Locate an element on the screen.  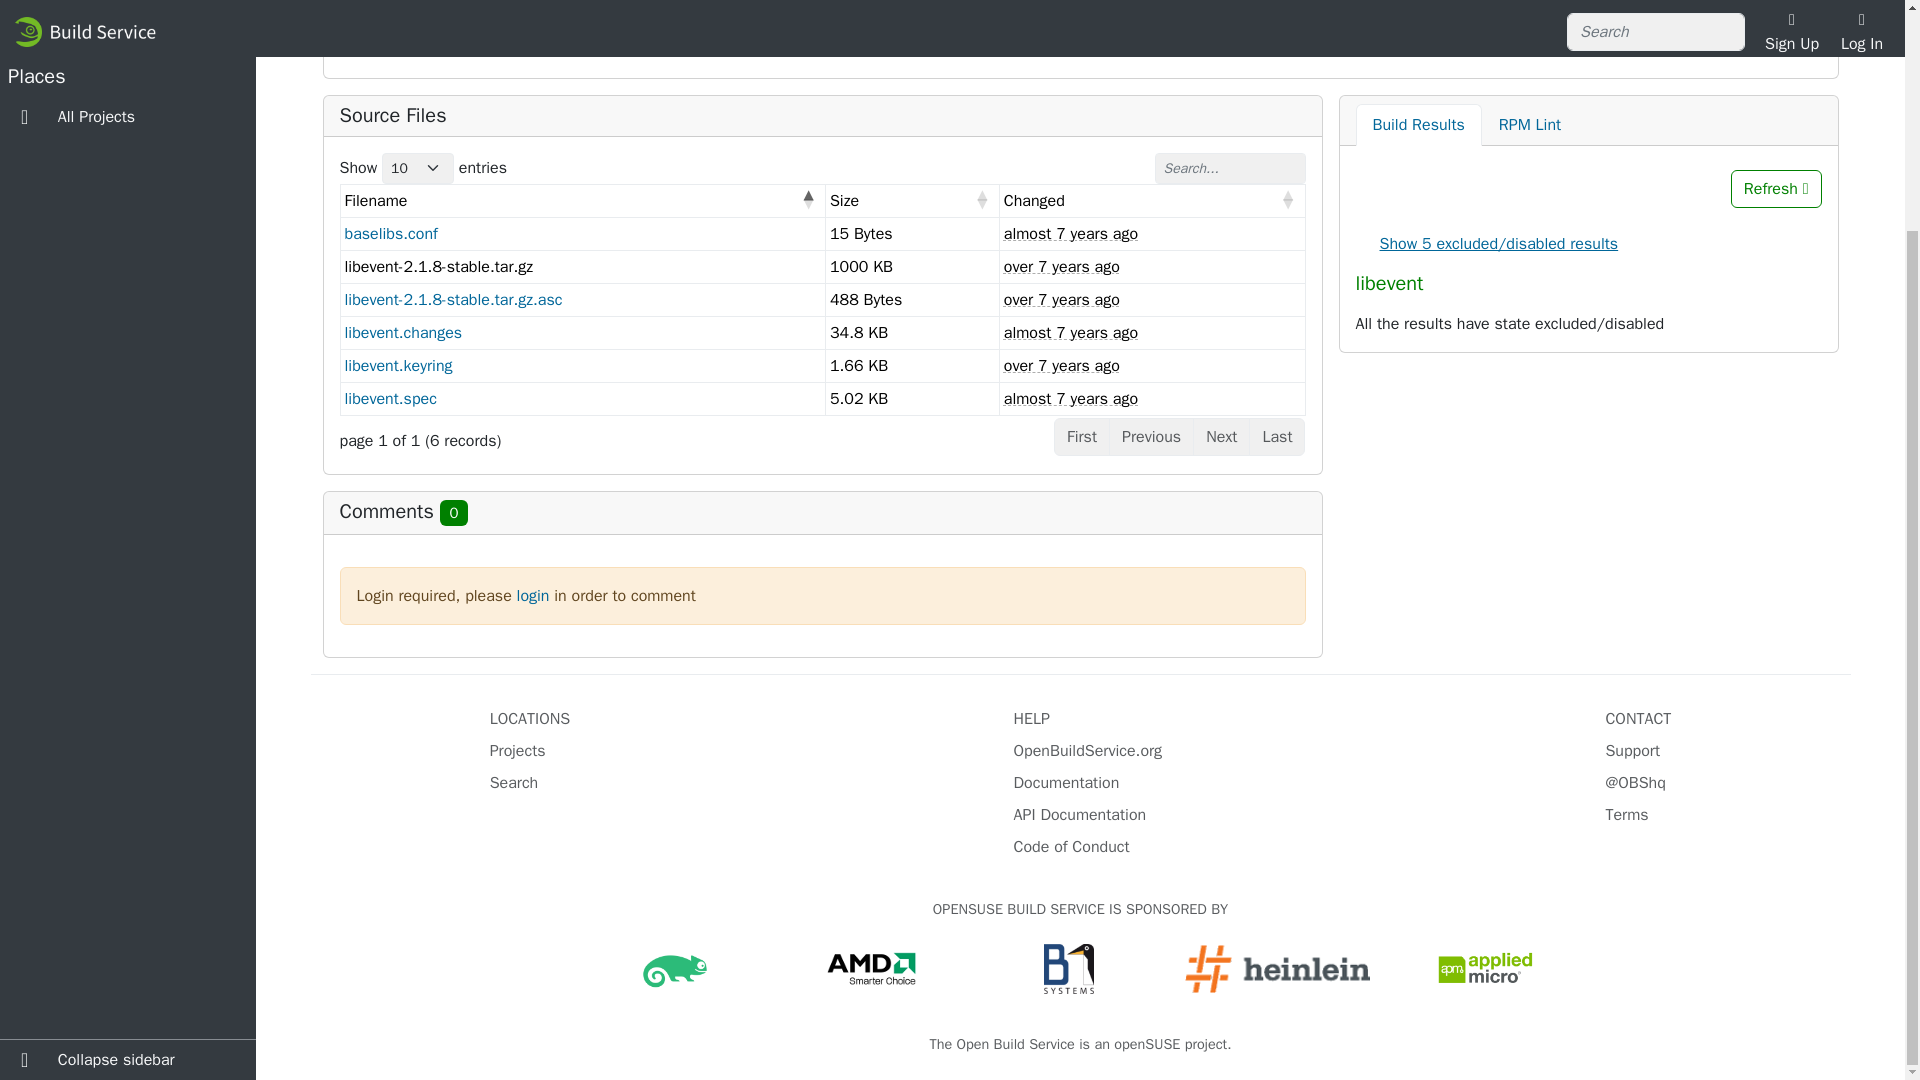
libevent.keyring is located at coordinates (397, 366).